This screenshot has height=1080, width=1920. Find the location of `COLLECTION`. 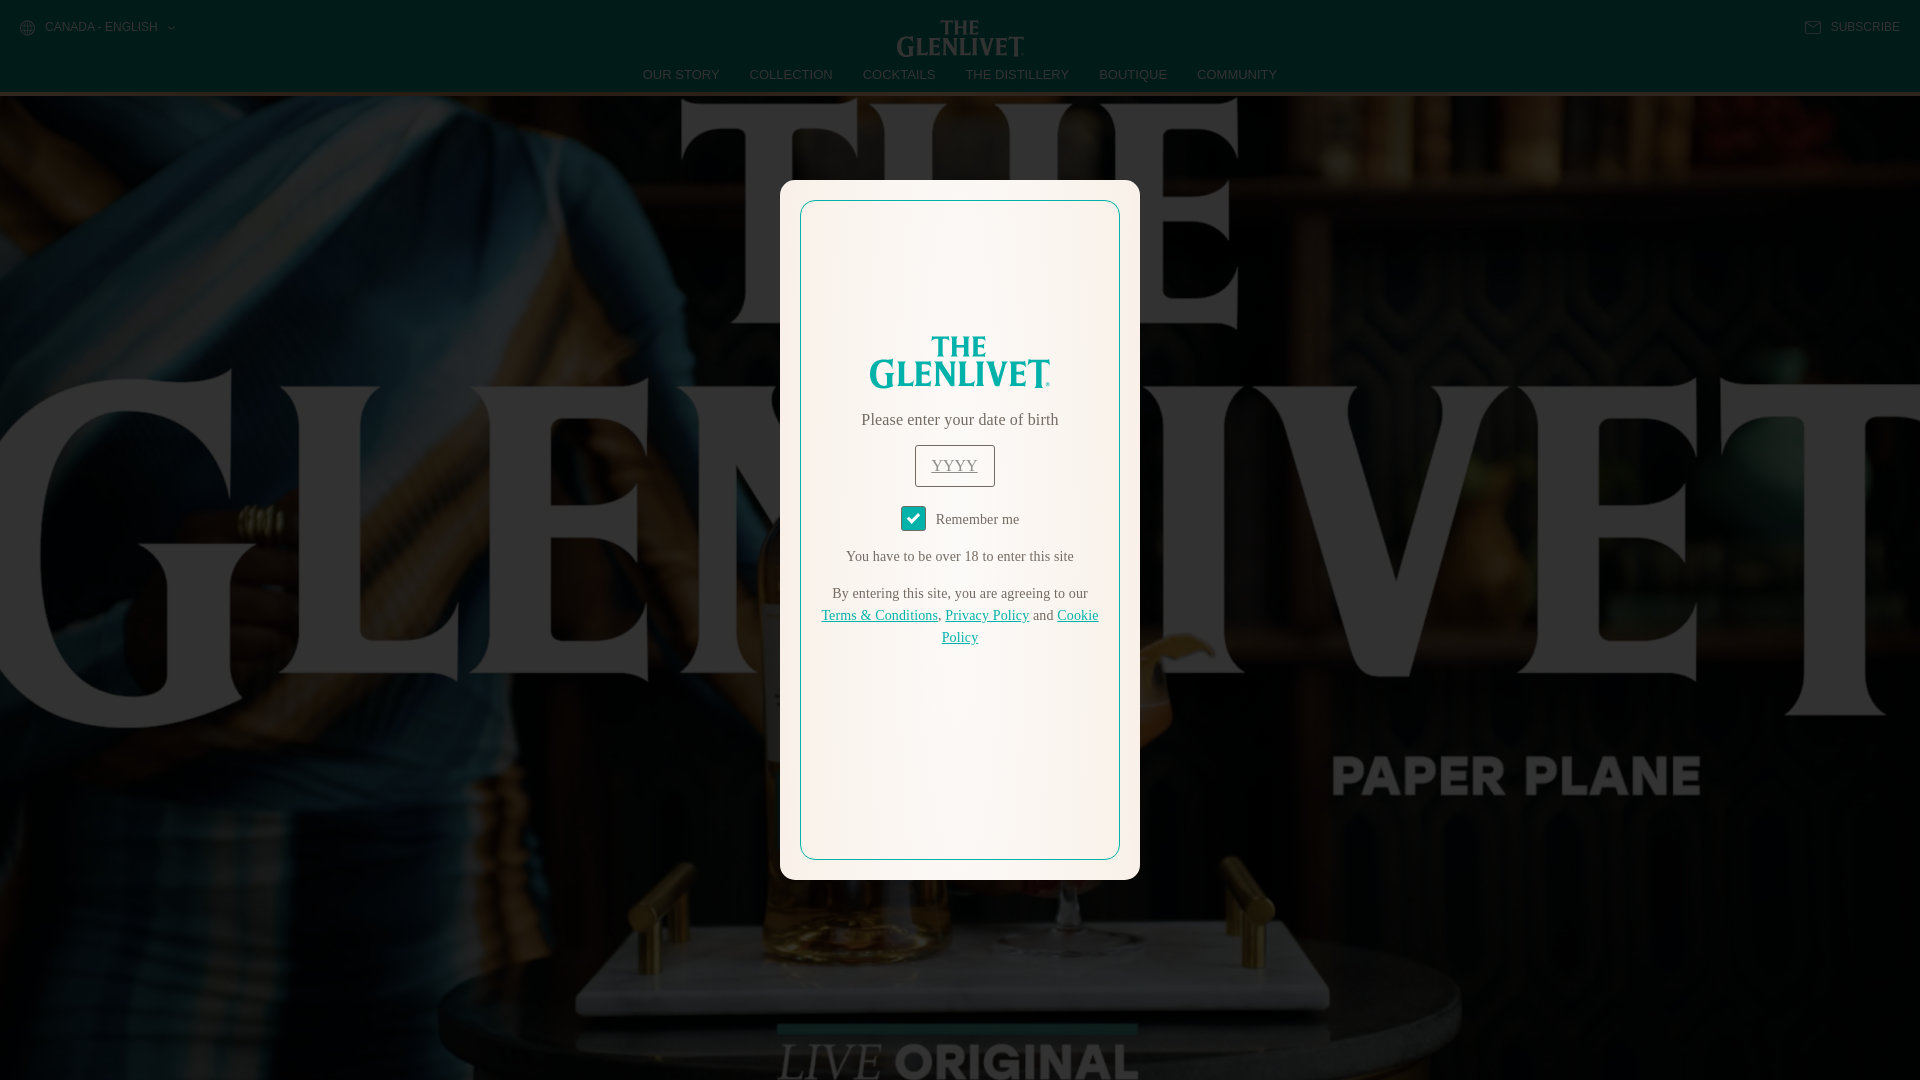

COLLECTION is located at coordinates (792, 74).